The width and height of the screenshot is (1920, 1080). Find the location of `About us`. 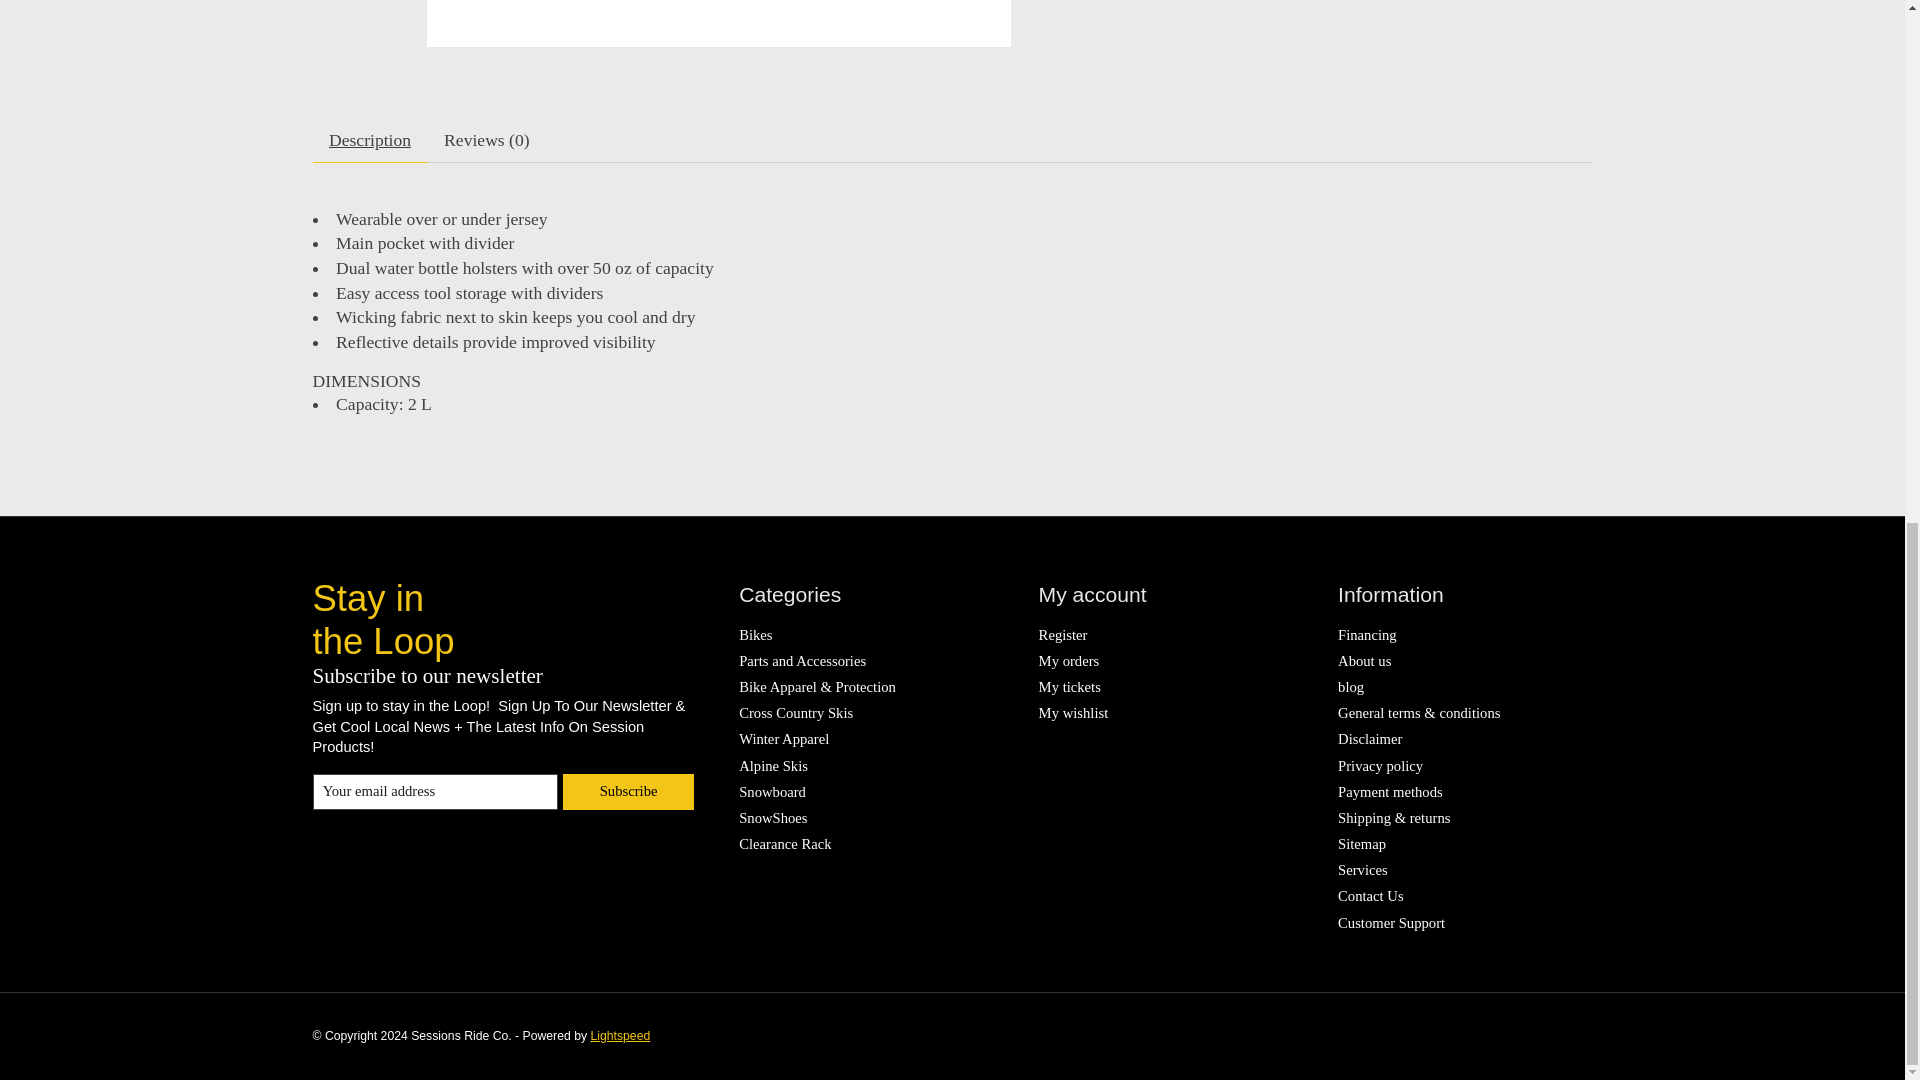

About us is located at coordinates (1364, 660).